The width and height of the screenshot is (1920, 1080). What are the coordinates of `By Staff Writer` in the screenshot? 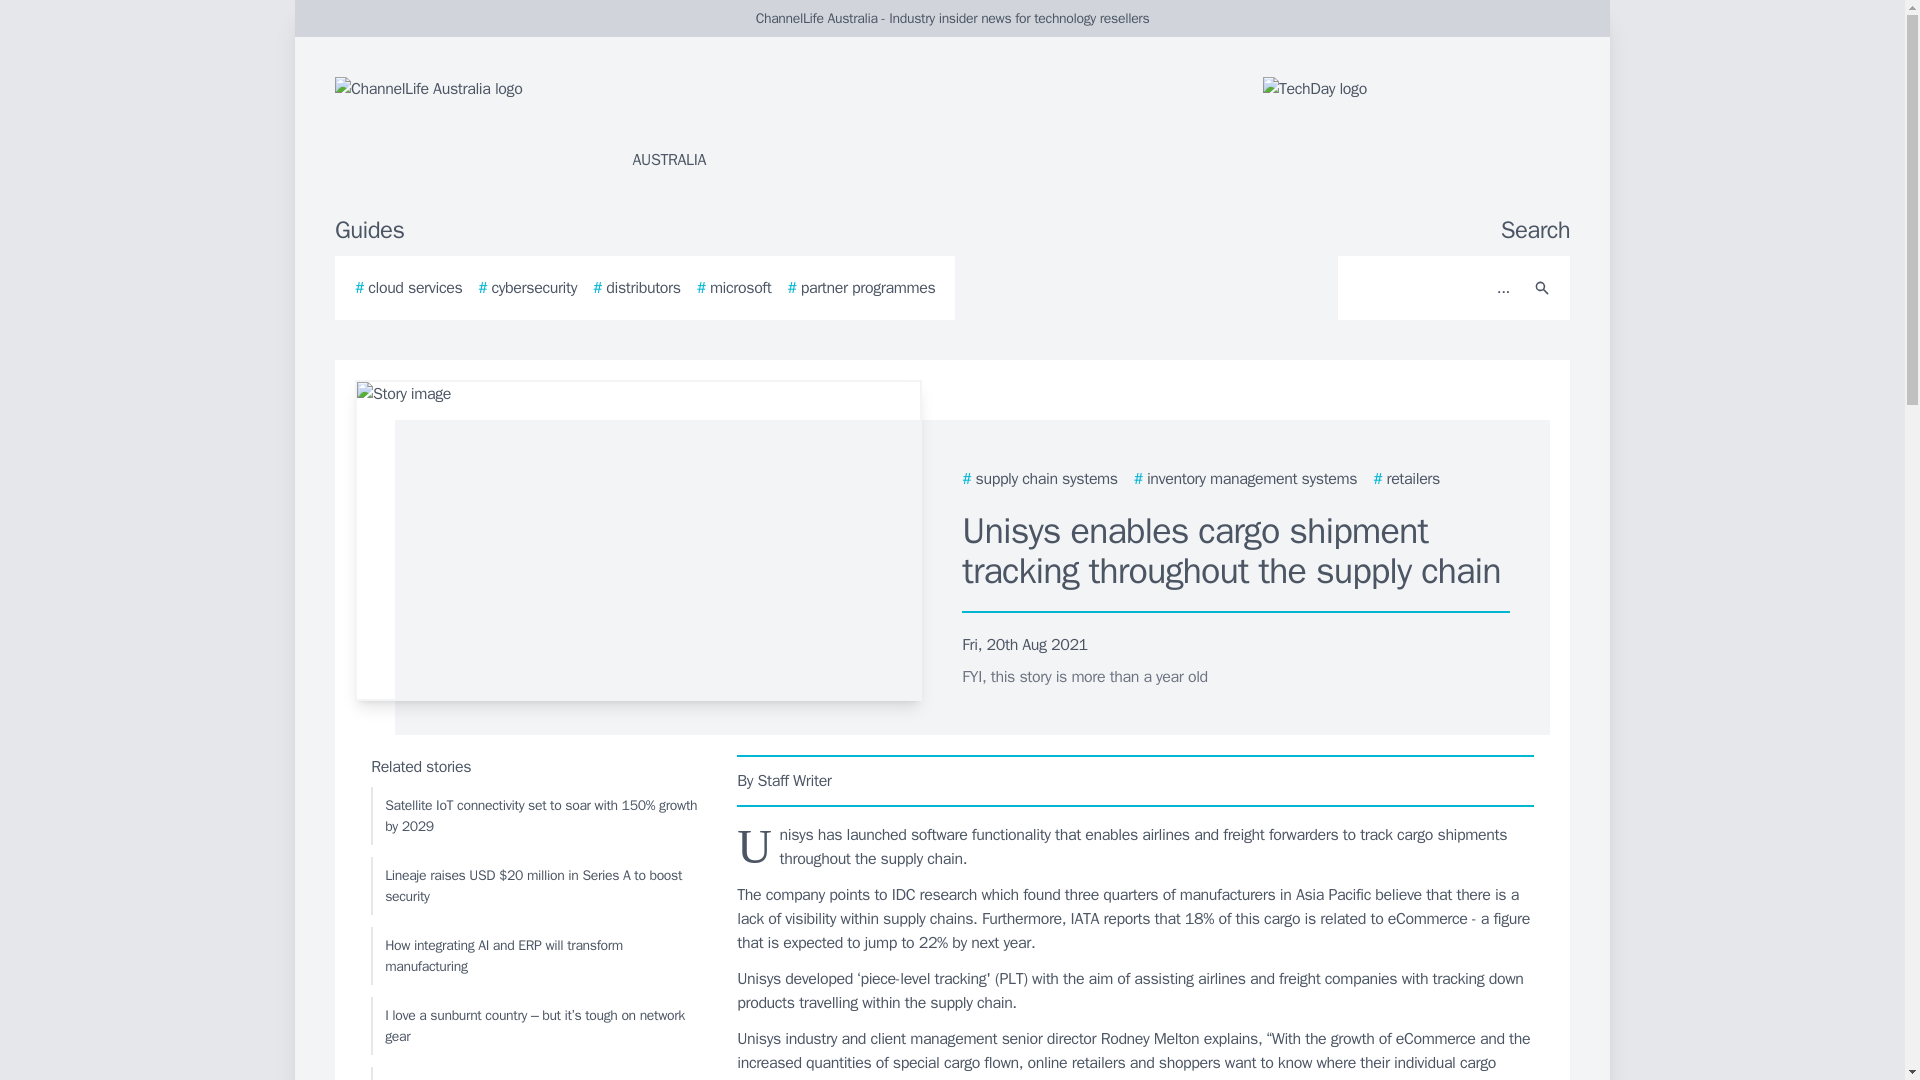 It's located at (1136, 780).